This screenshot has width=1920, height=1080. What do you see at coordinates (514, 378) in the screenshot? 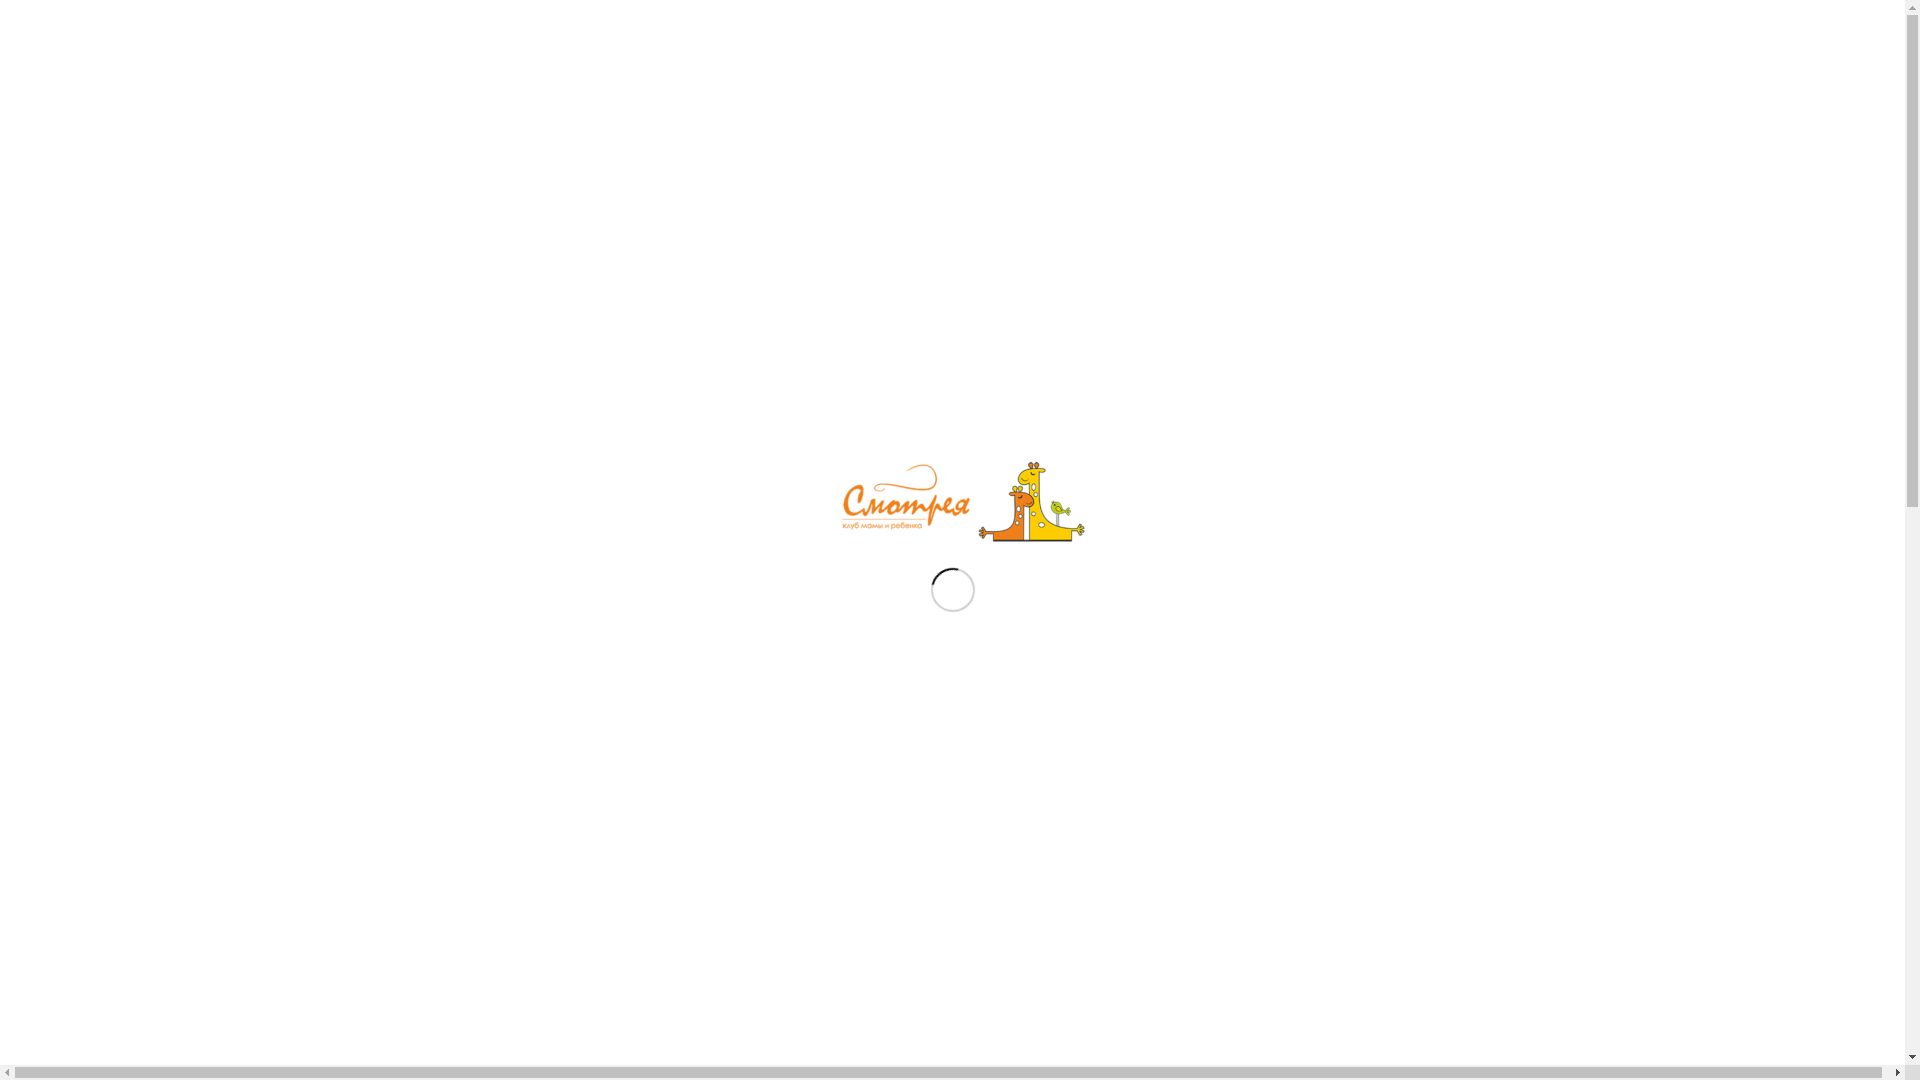
I see `+375 17 362-85-45  ` at bounding box center [514, 378].